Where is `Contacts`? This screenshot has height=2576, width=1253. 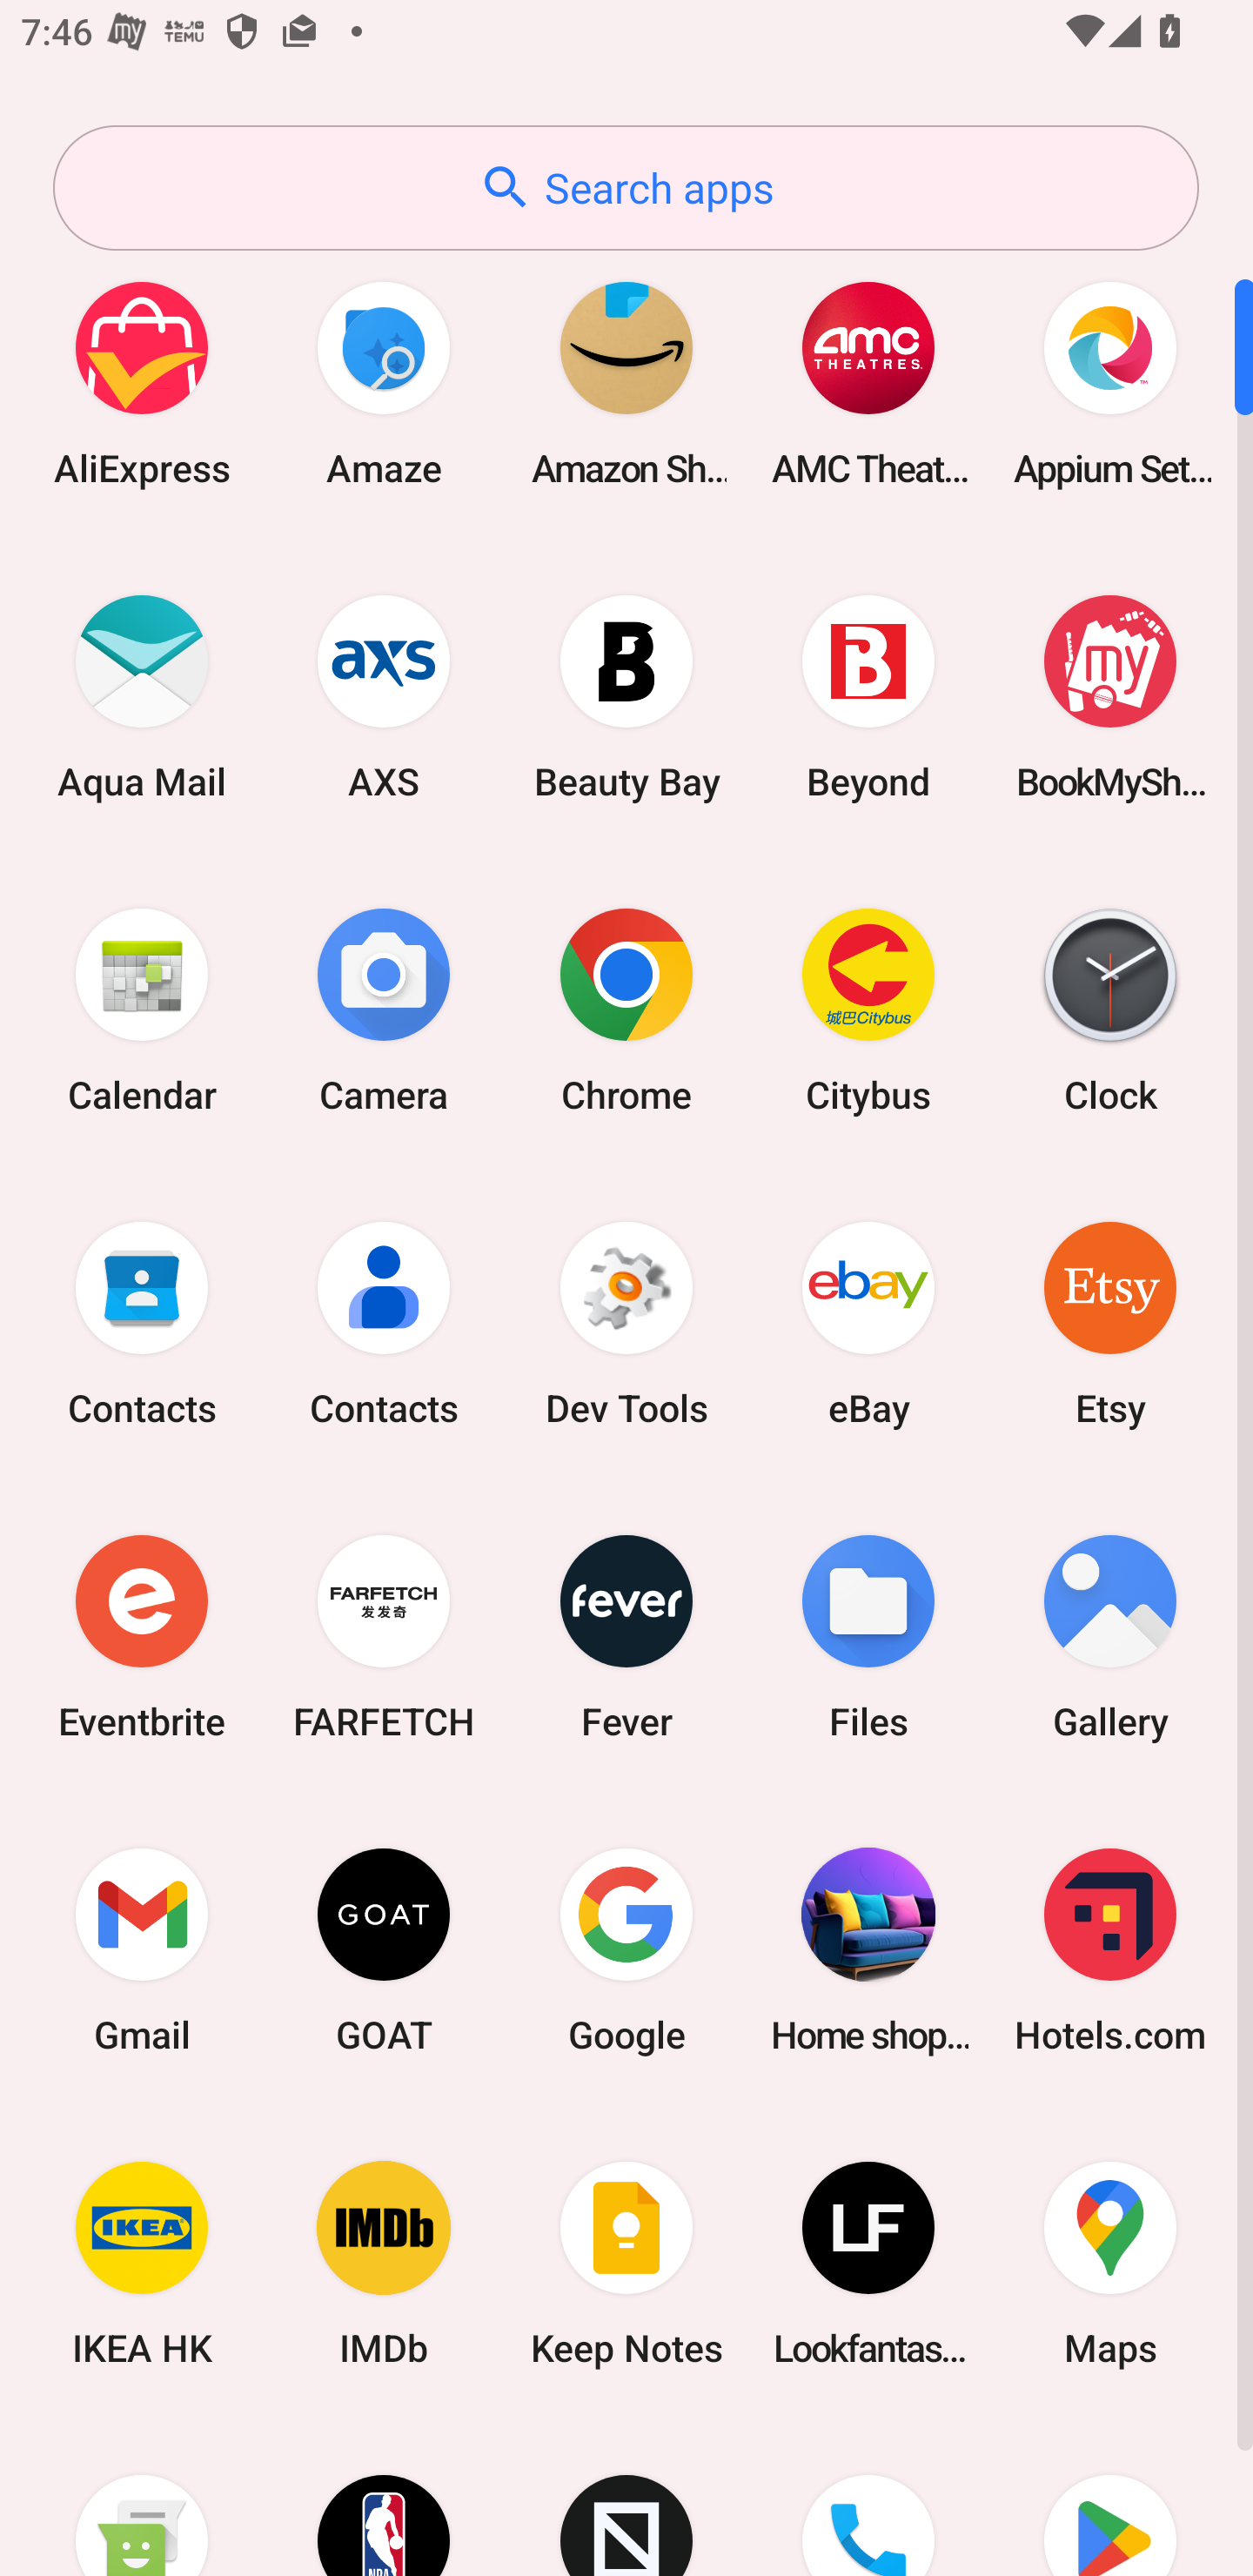 Contacts is located at coordinates (142, 1323).